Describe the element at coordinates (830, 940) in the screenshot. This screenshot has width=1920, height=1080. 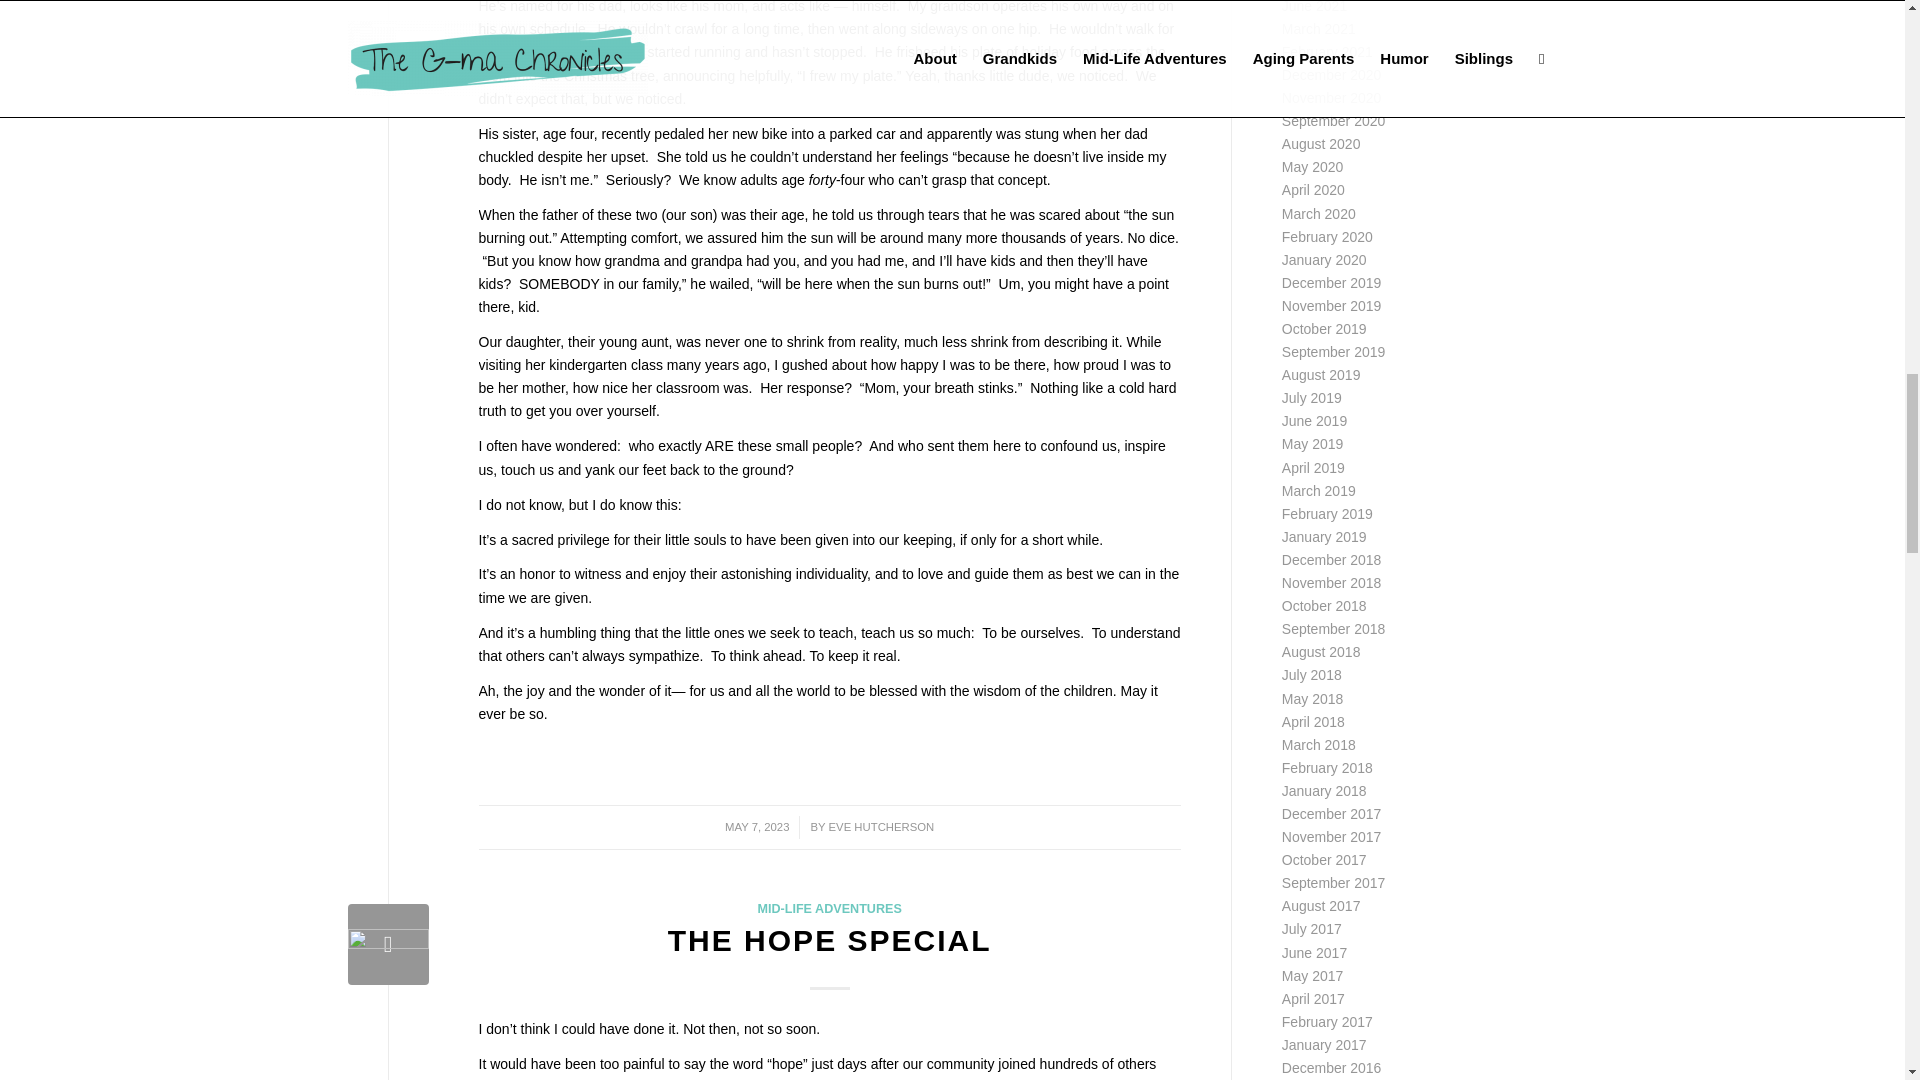
I see `Permanent Link: The HOPE Special` at that location.